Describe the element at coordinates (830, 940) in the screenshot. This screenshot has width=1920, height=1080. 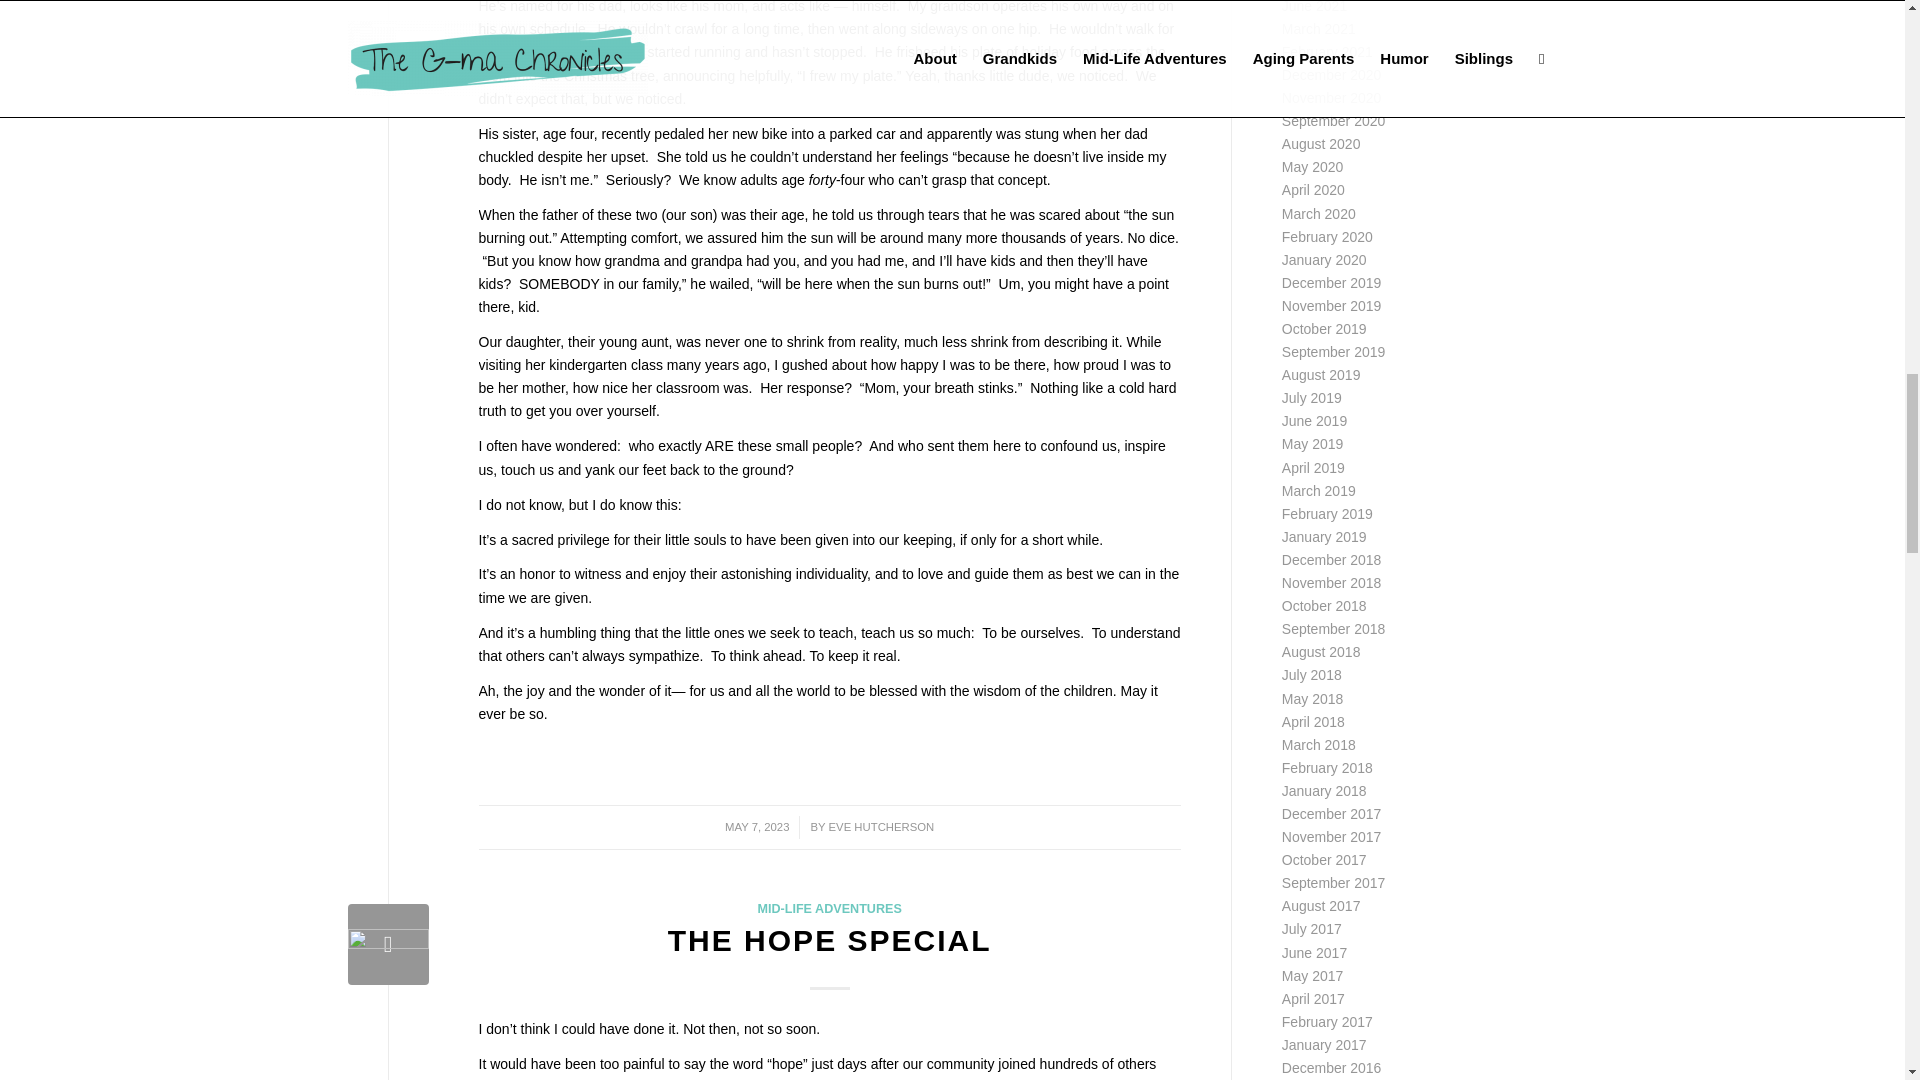
I see `Permanent Link: The HOPE Special` at that location.